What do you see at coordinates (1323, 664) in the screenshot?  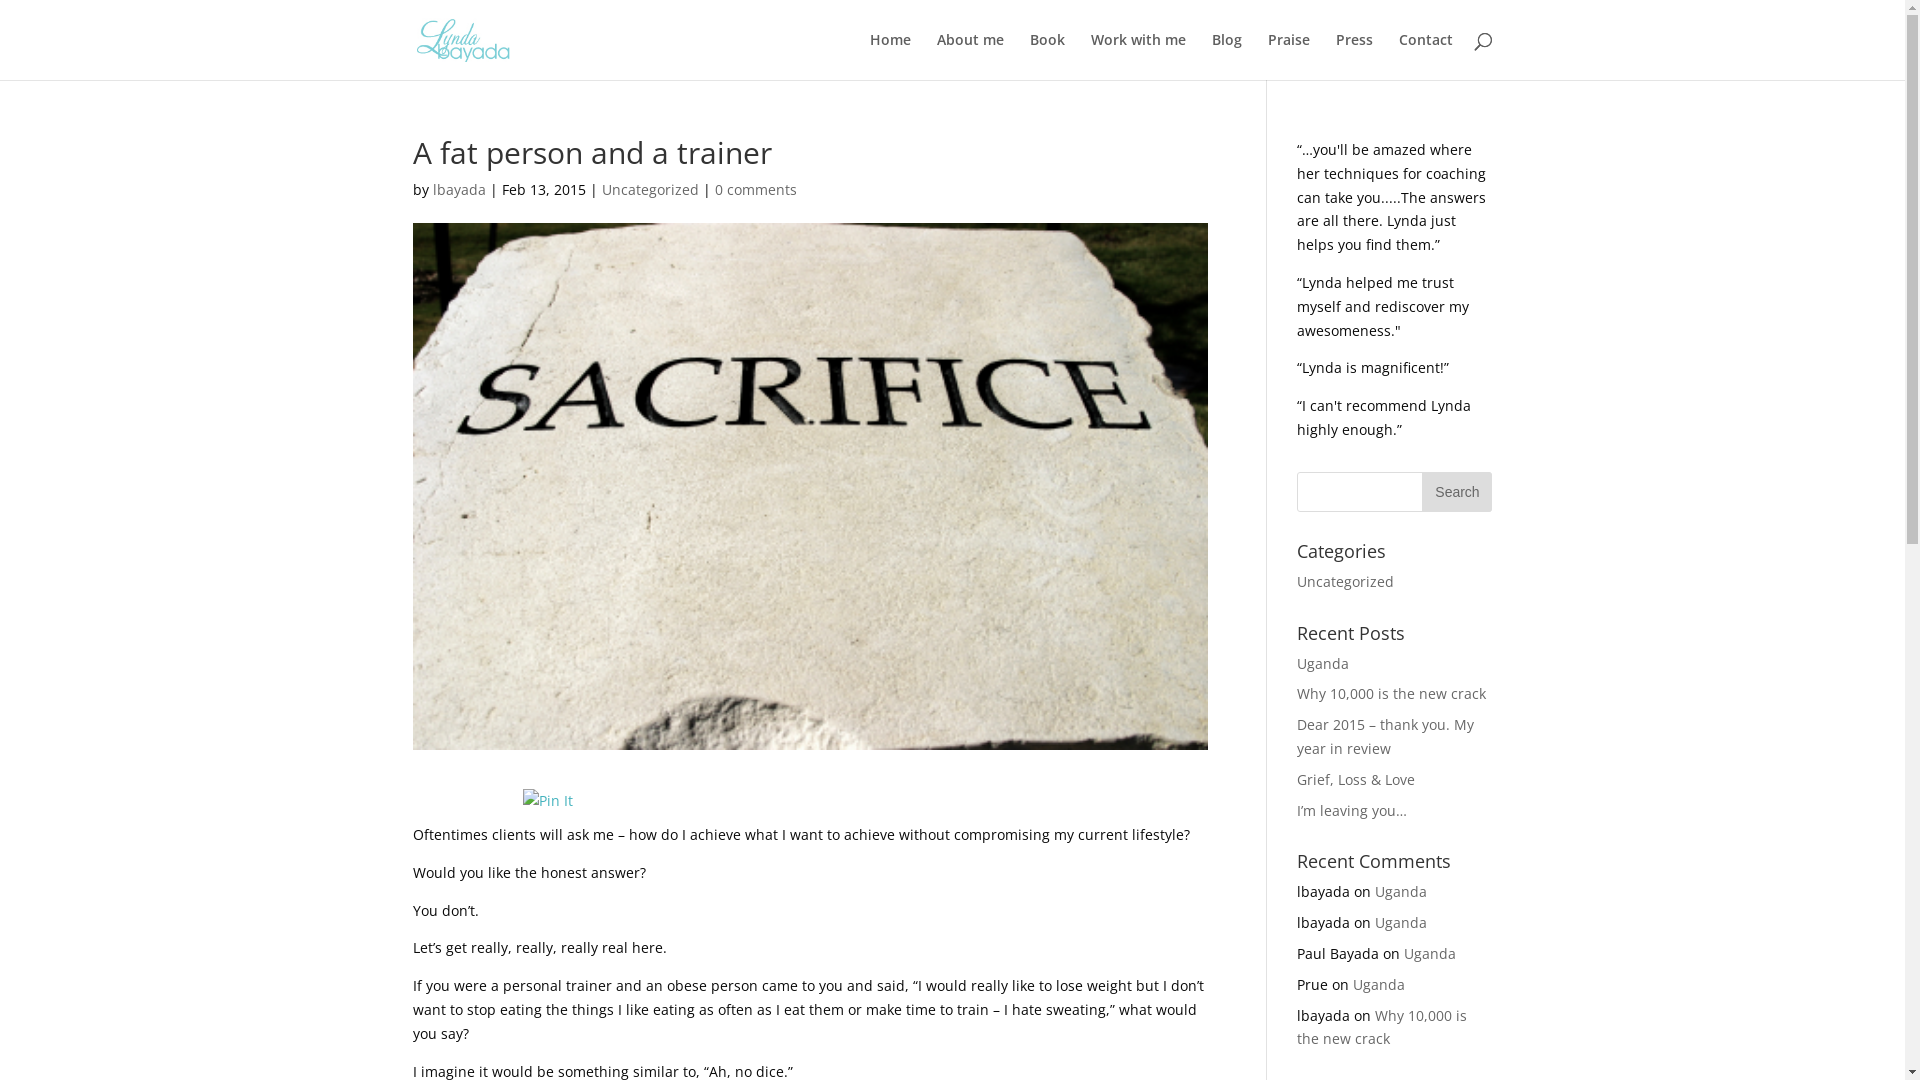 I see `Uganda` at bounding box center [1323, 664].